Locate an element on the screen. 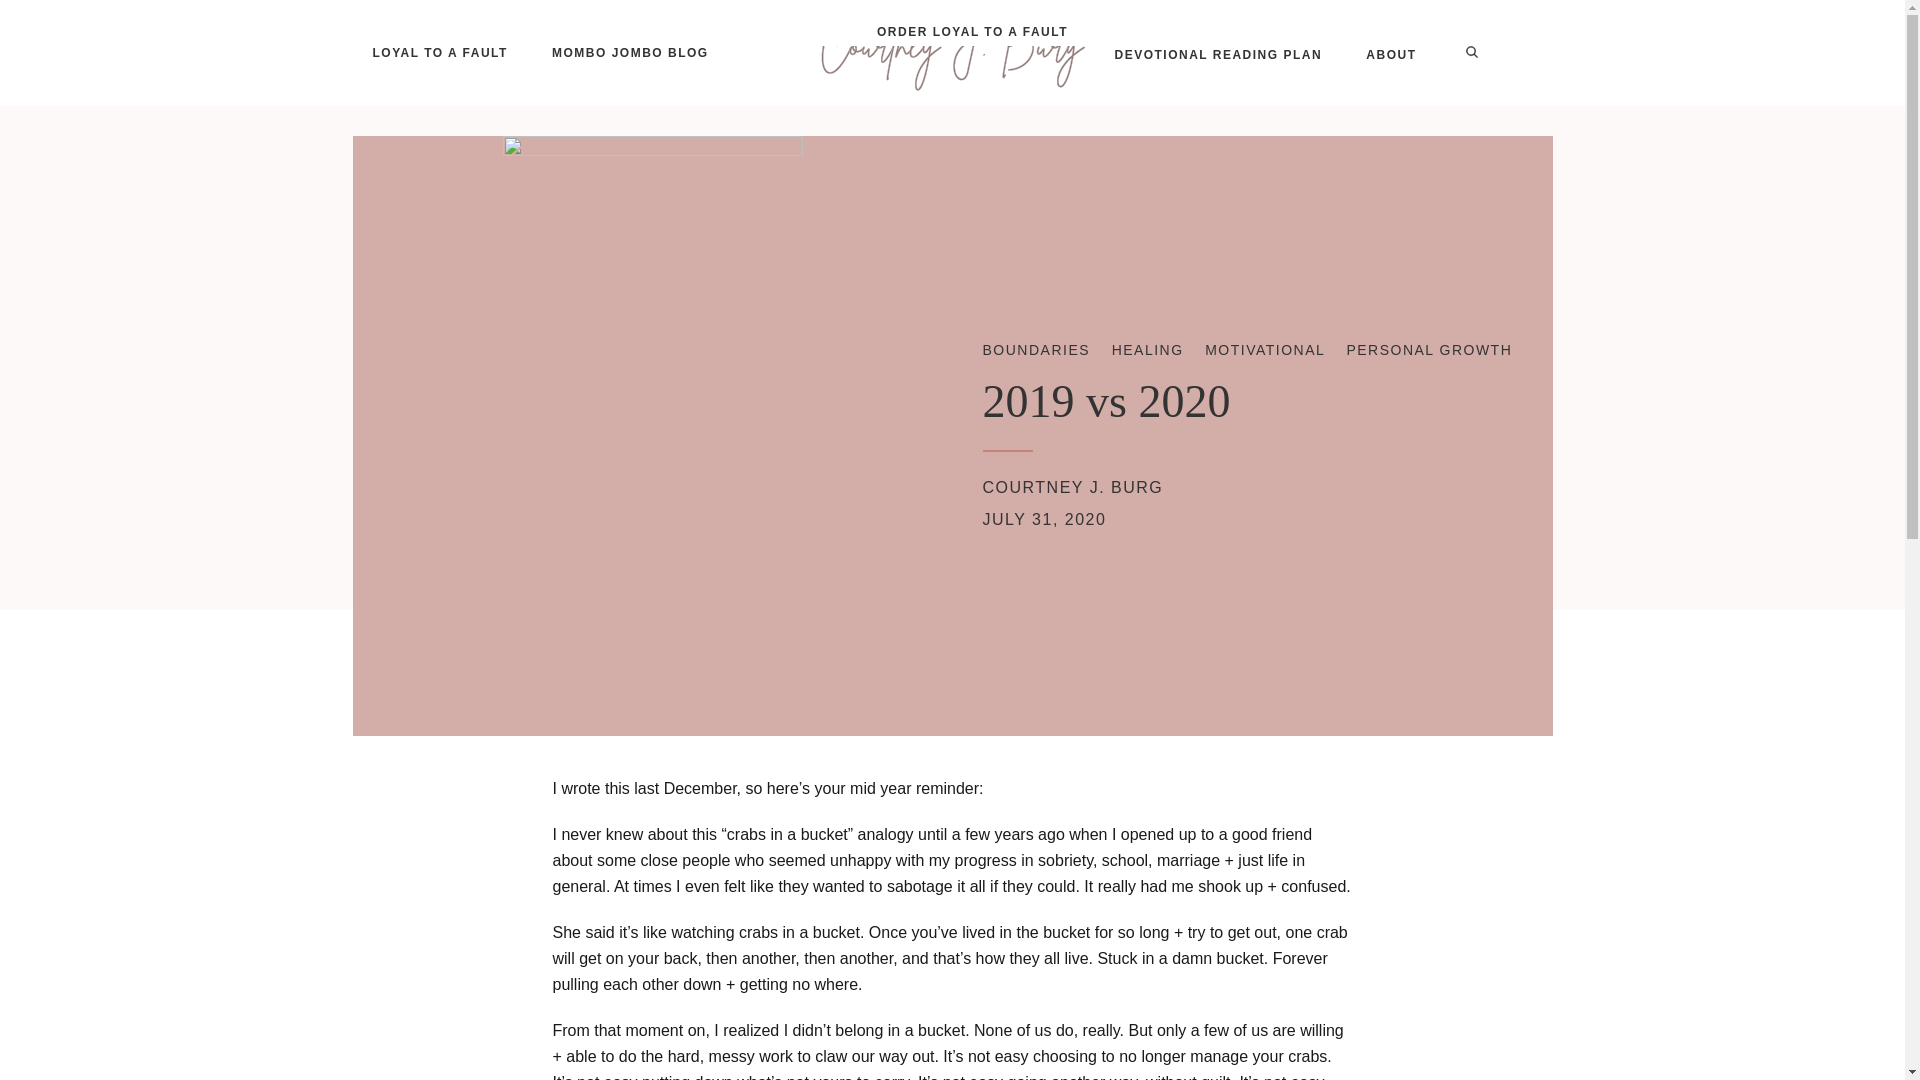  PERSONAL GROWTH is located at coordinates (1428, 350).